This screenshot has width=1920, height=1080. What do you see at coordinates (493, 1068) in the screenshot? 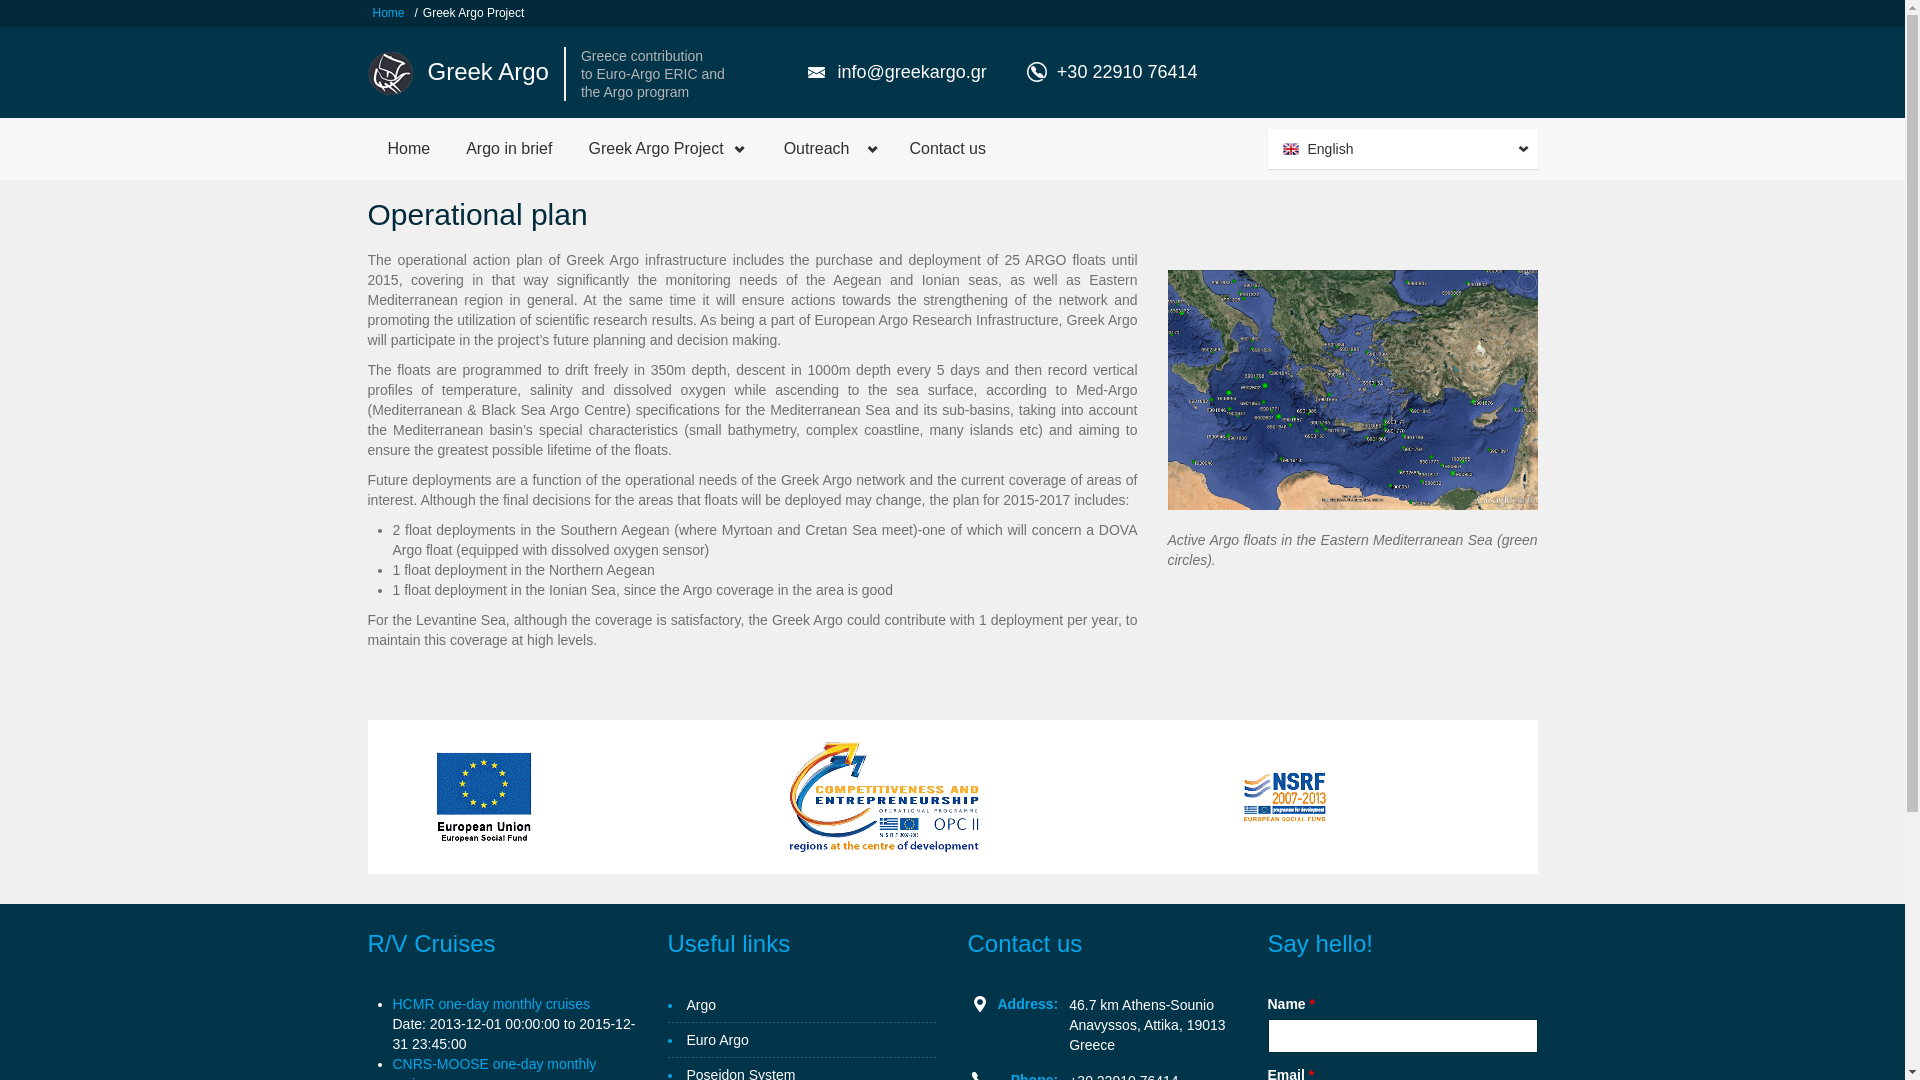
I see `CNRS-MOOSE one-day monthly cruises` at bounding box center [493, 1068].